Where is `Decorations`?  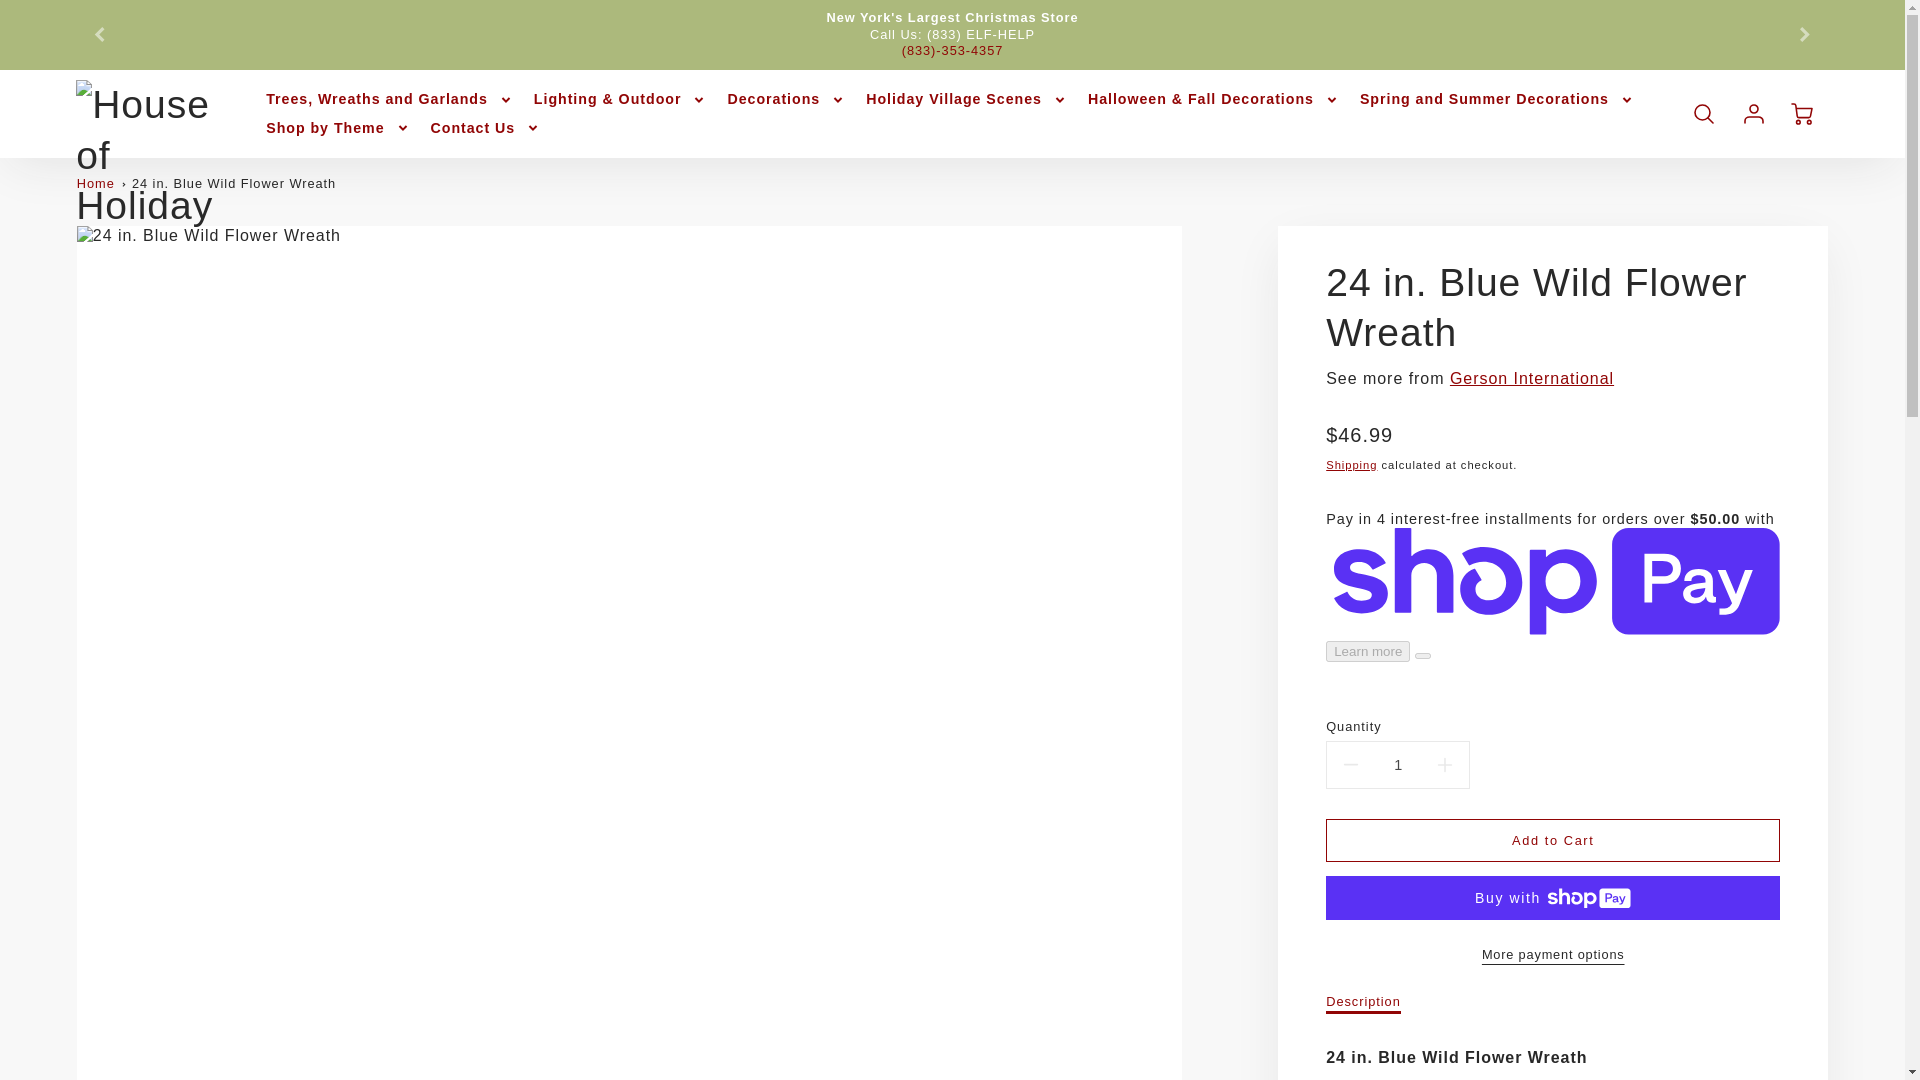 Decorations is located at coordinates (786, 98).